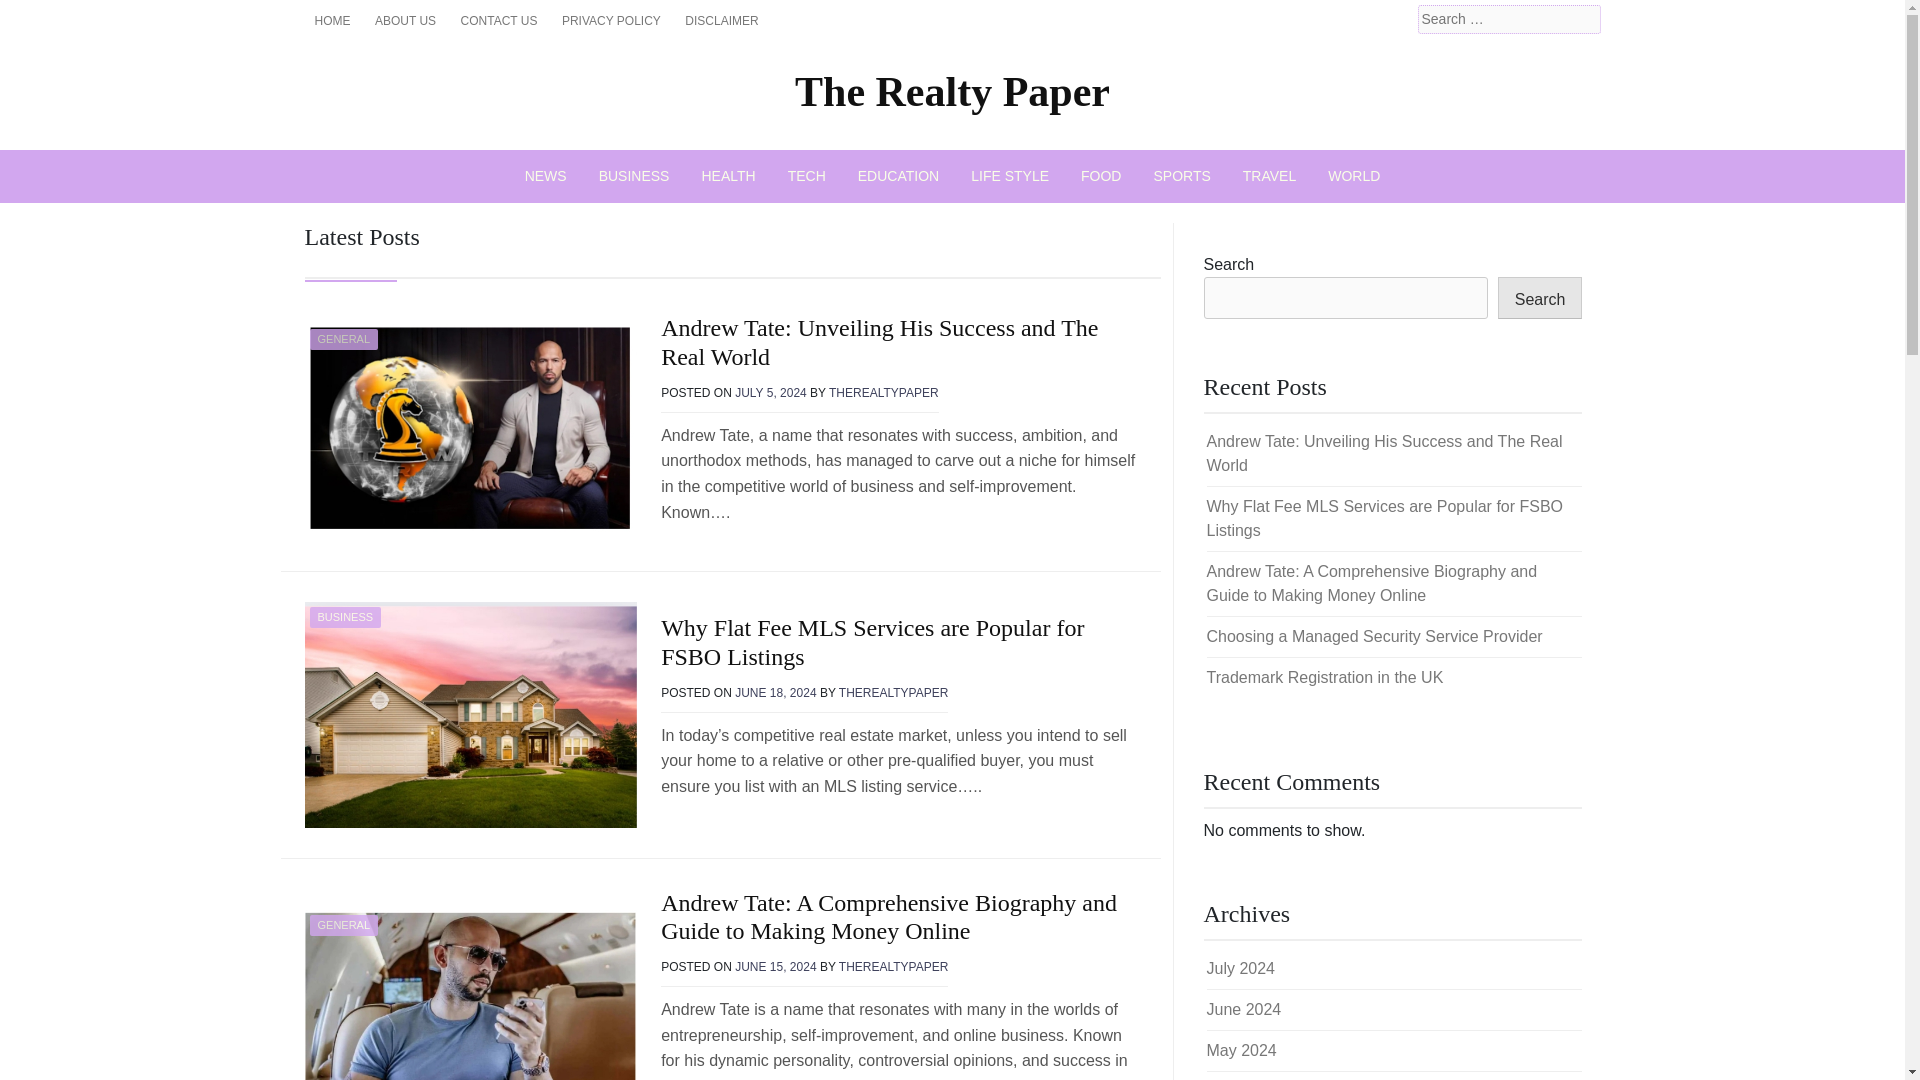 This screenshot has height=1080, width=1920. Describe the element at coordinates (722, 20) in the screenshot. I see `DISCLAIMER` at that location.